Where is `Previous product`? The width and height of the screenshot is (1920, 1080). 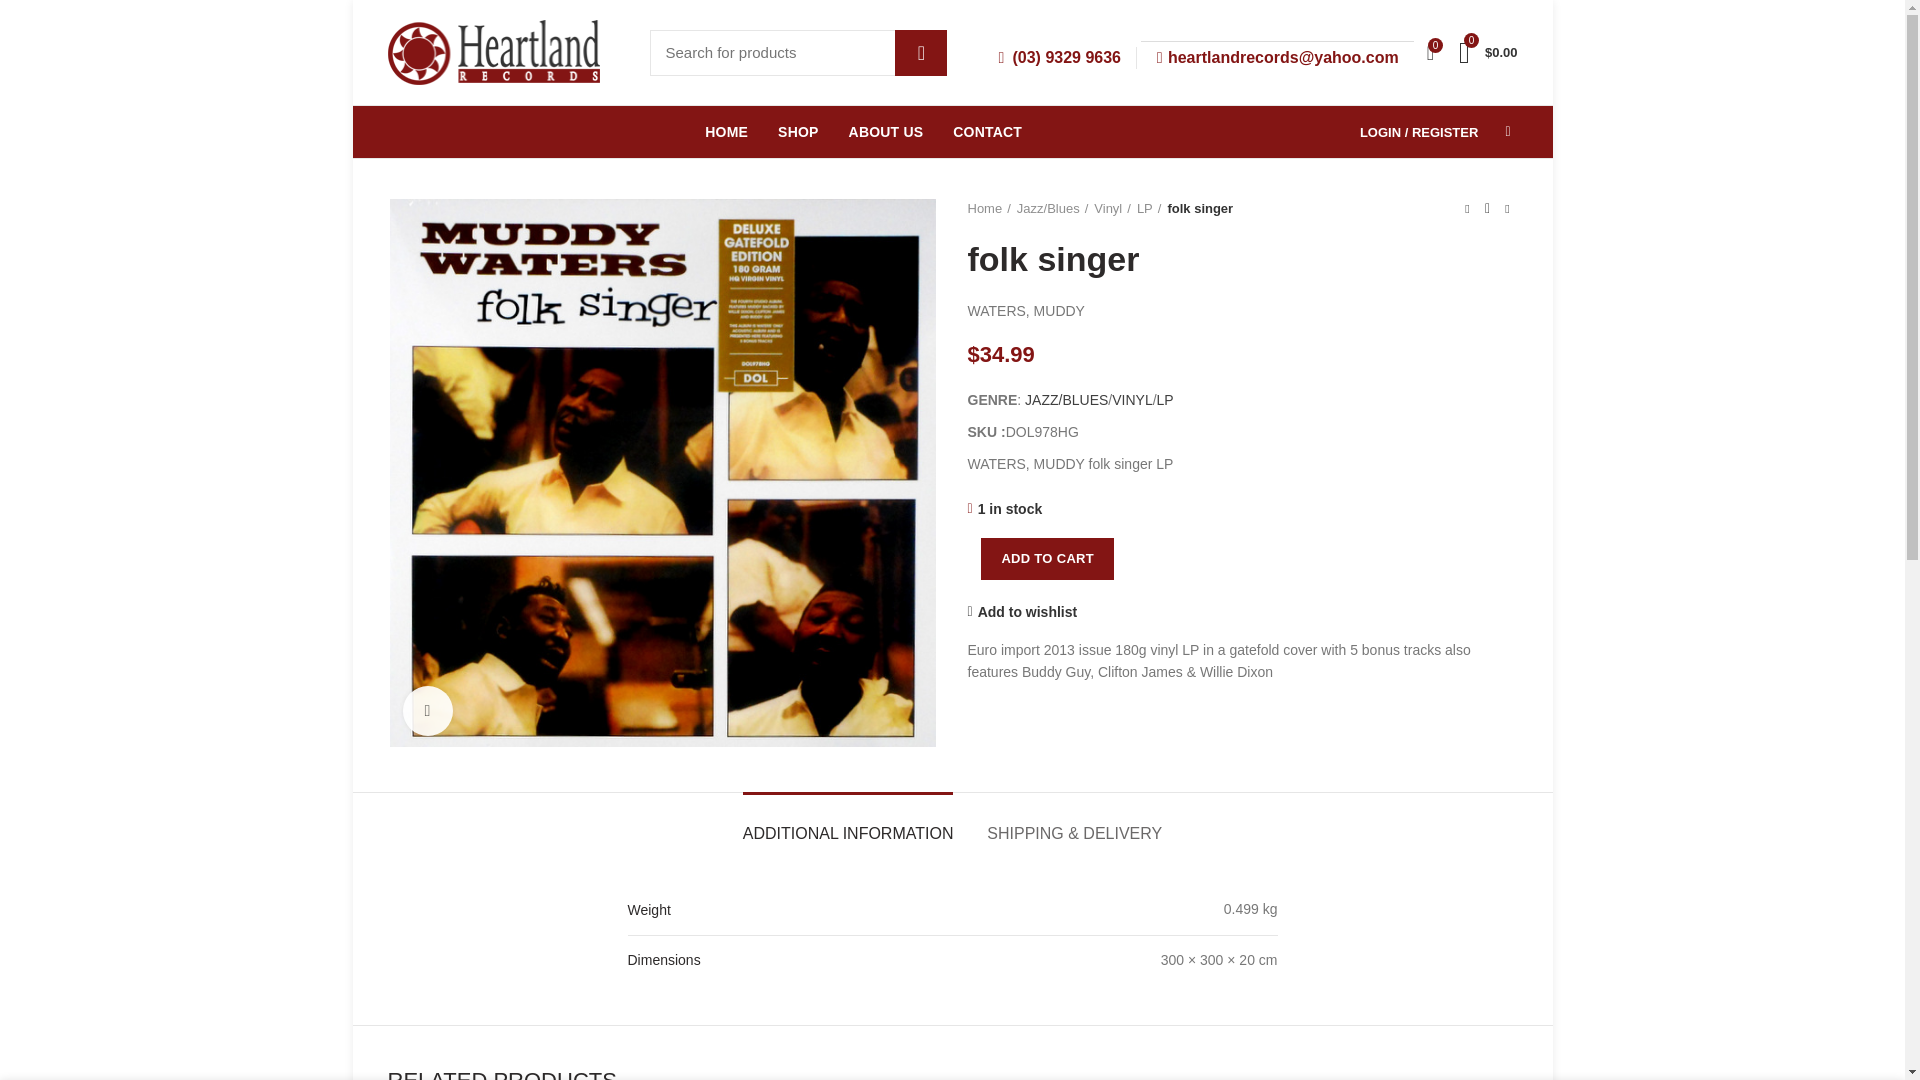
Previous product is located at coordinates (1468, 208).